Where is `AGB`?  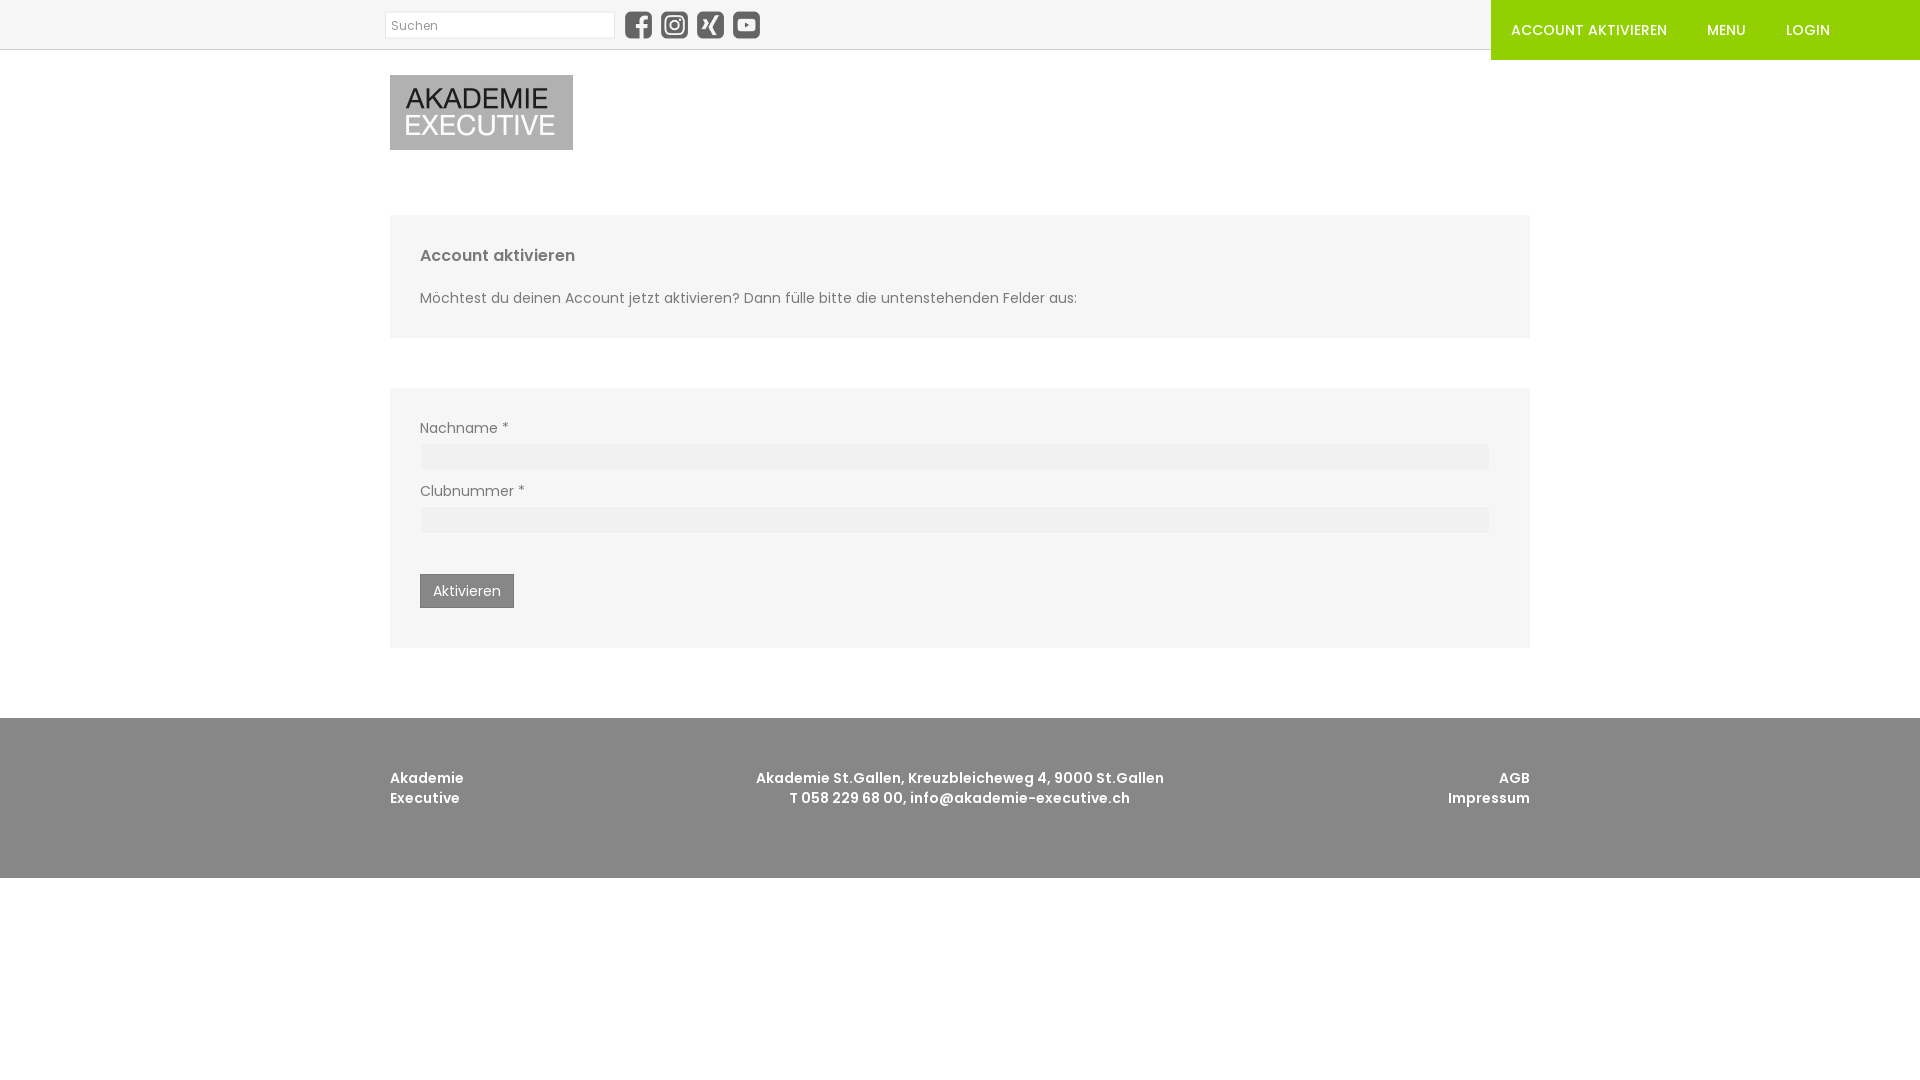 AGB is located at coordinates (1514, 778).